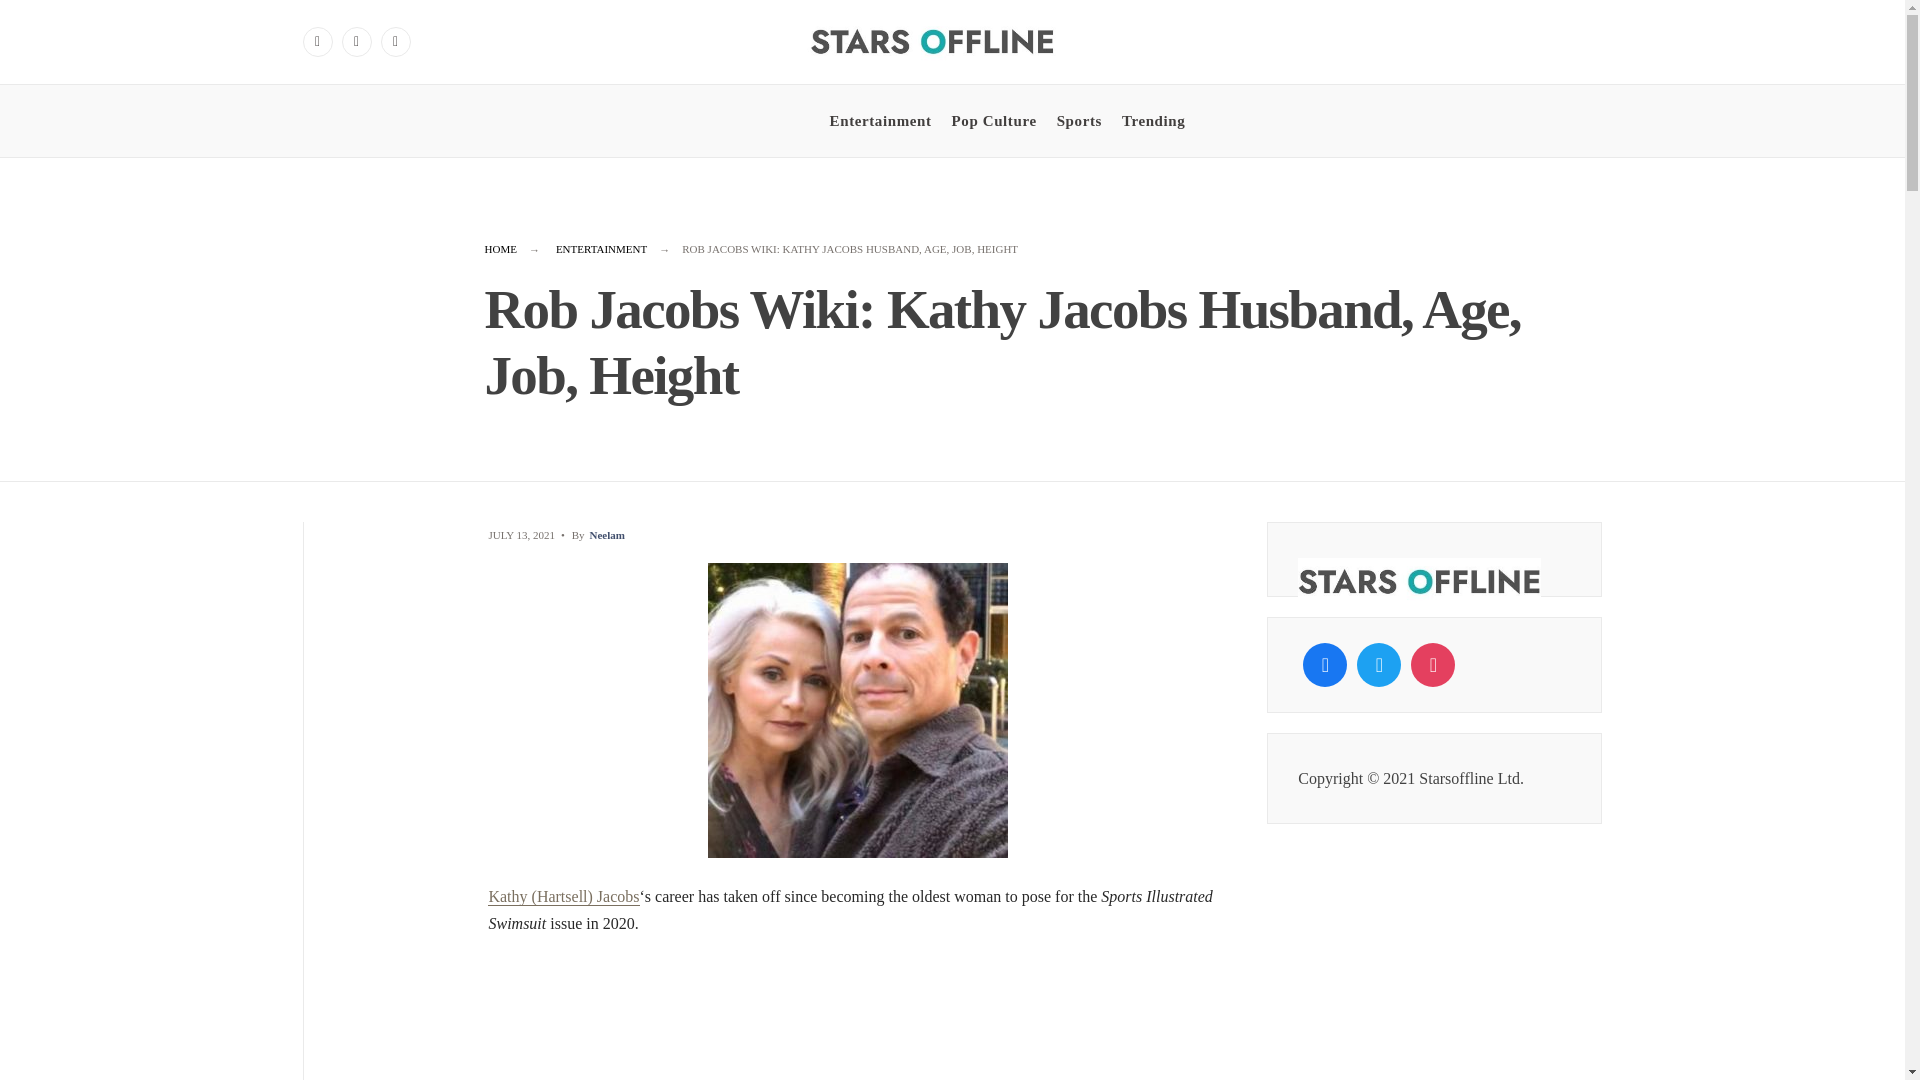 This screenshot has width=1920, height=1080. I want to click on HOME, so click(500, 248).